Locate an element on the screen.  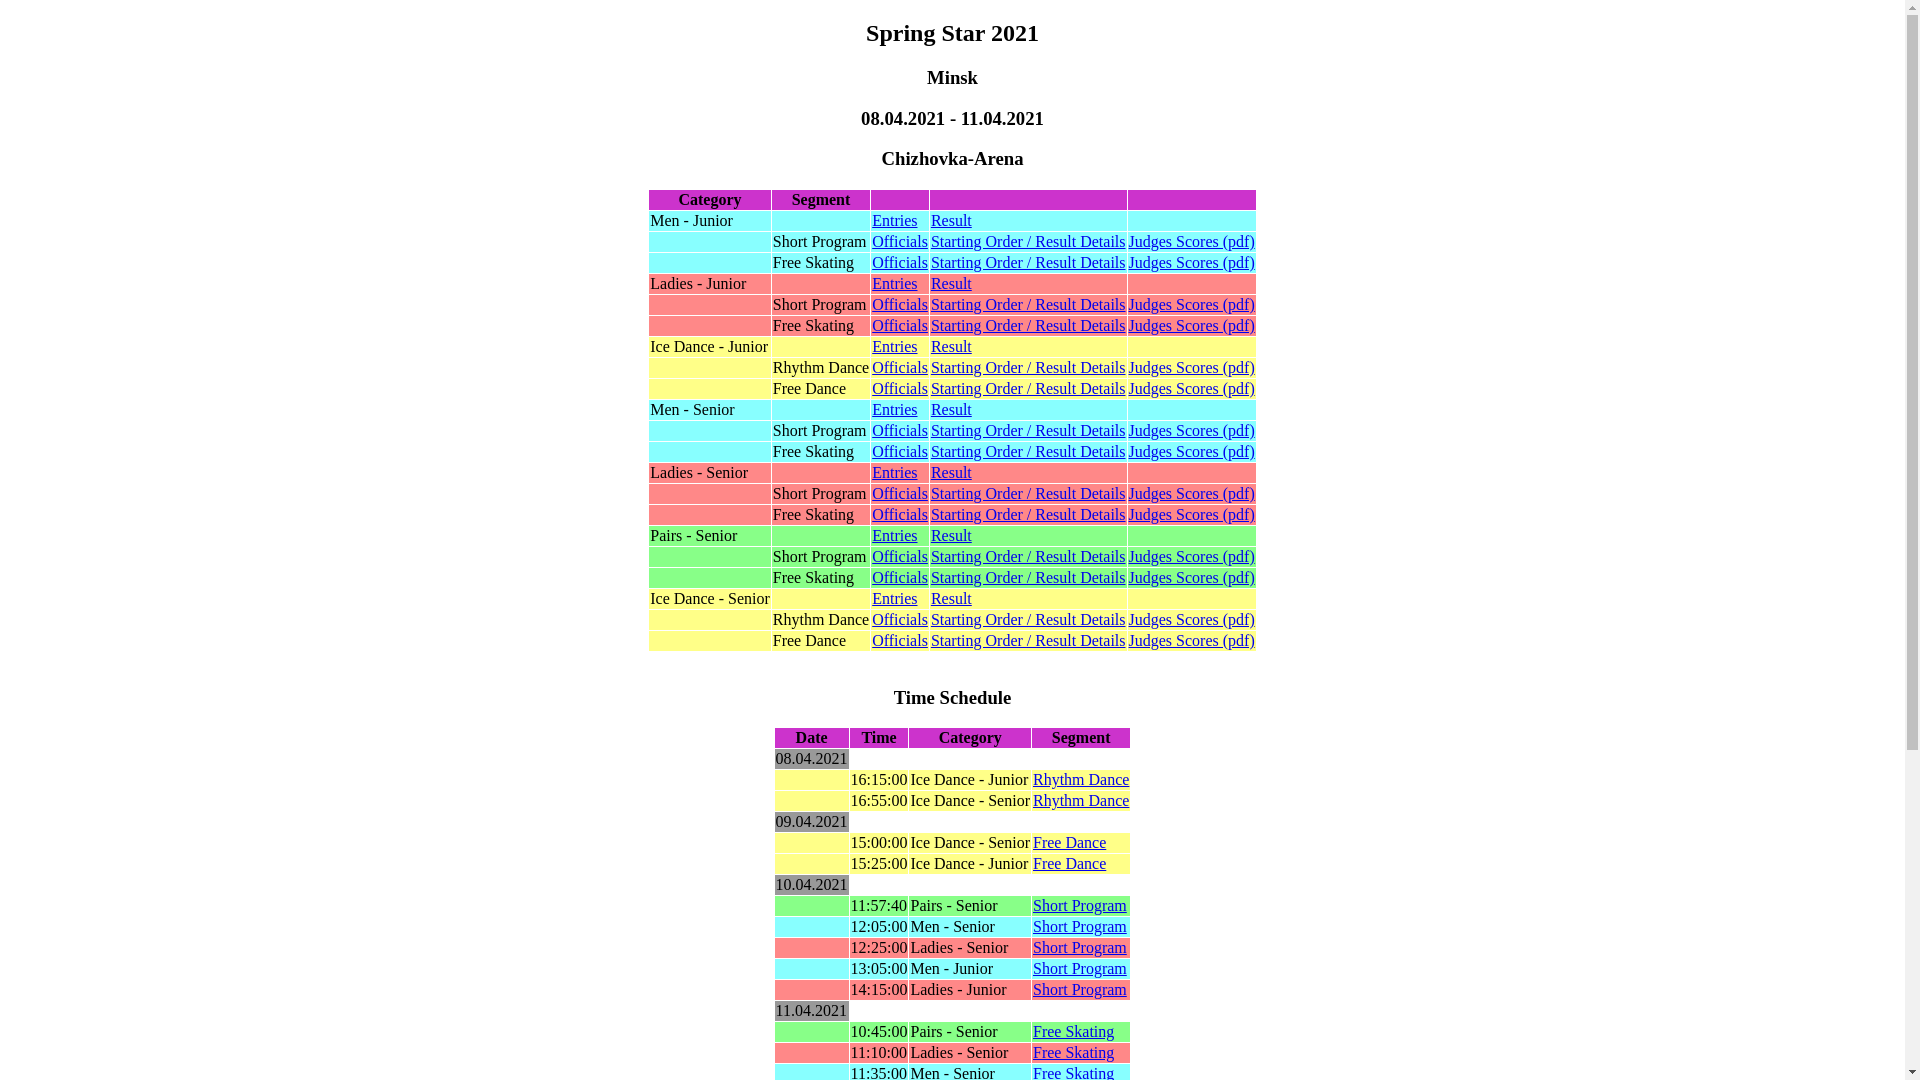
Judges Scores (pdf) is located at coordinates (1192, 388).